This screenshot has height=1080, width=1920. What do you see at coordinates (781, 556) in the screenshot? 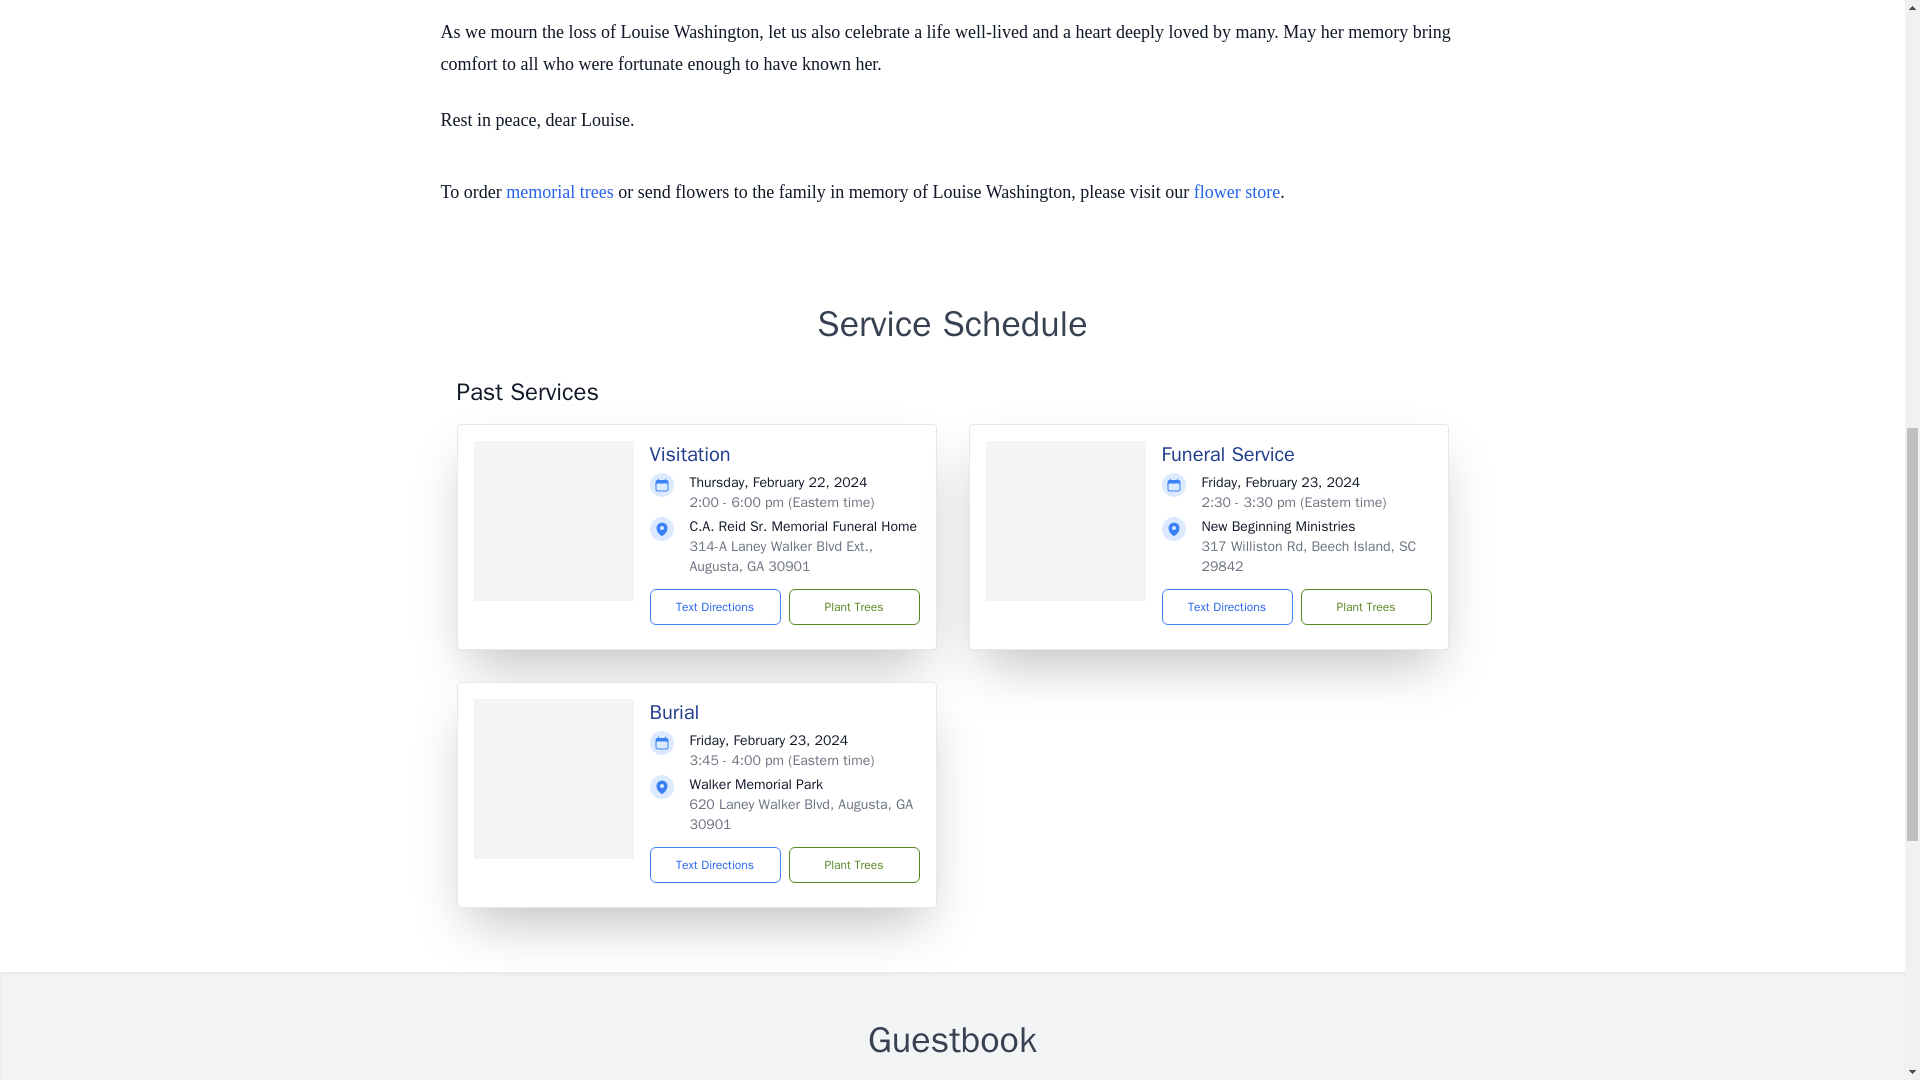
I see `314-A Laney Walker Blvd Ext., Augusta, GA 30901` at bounding box center [781, 556].